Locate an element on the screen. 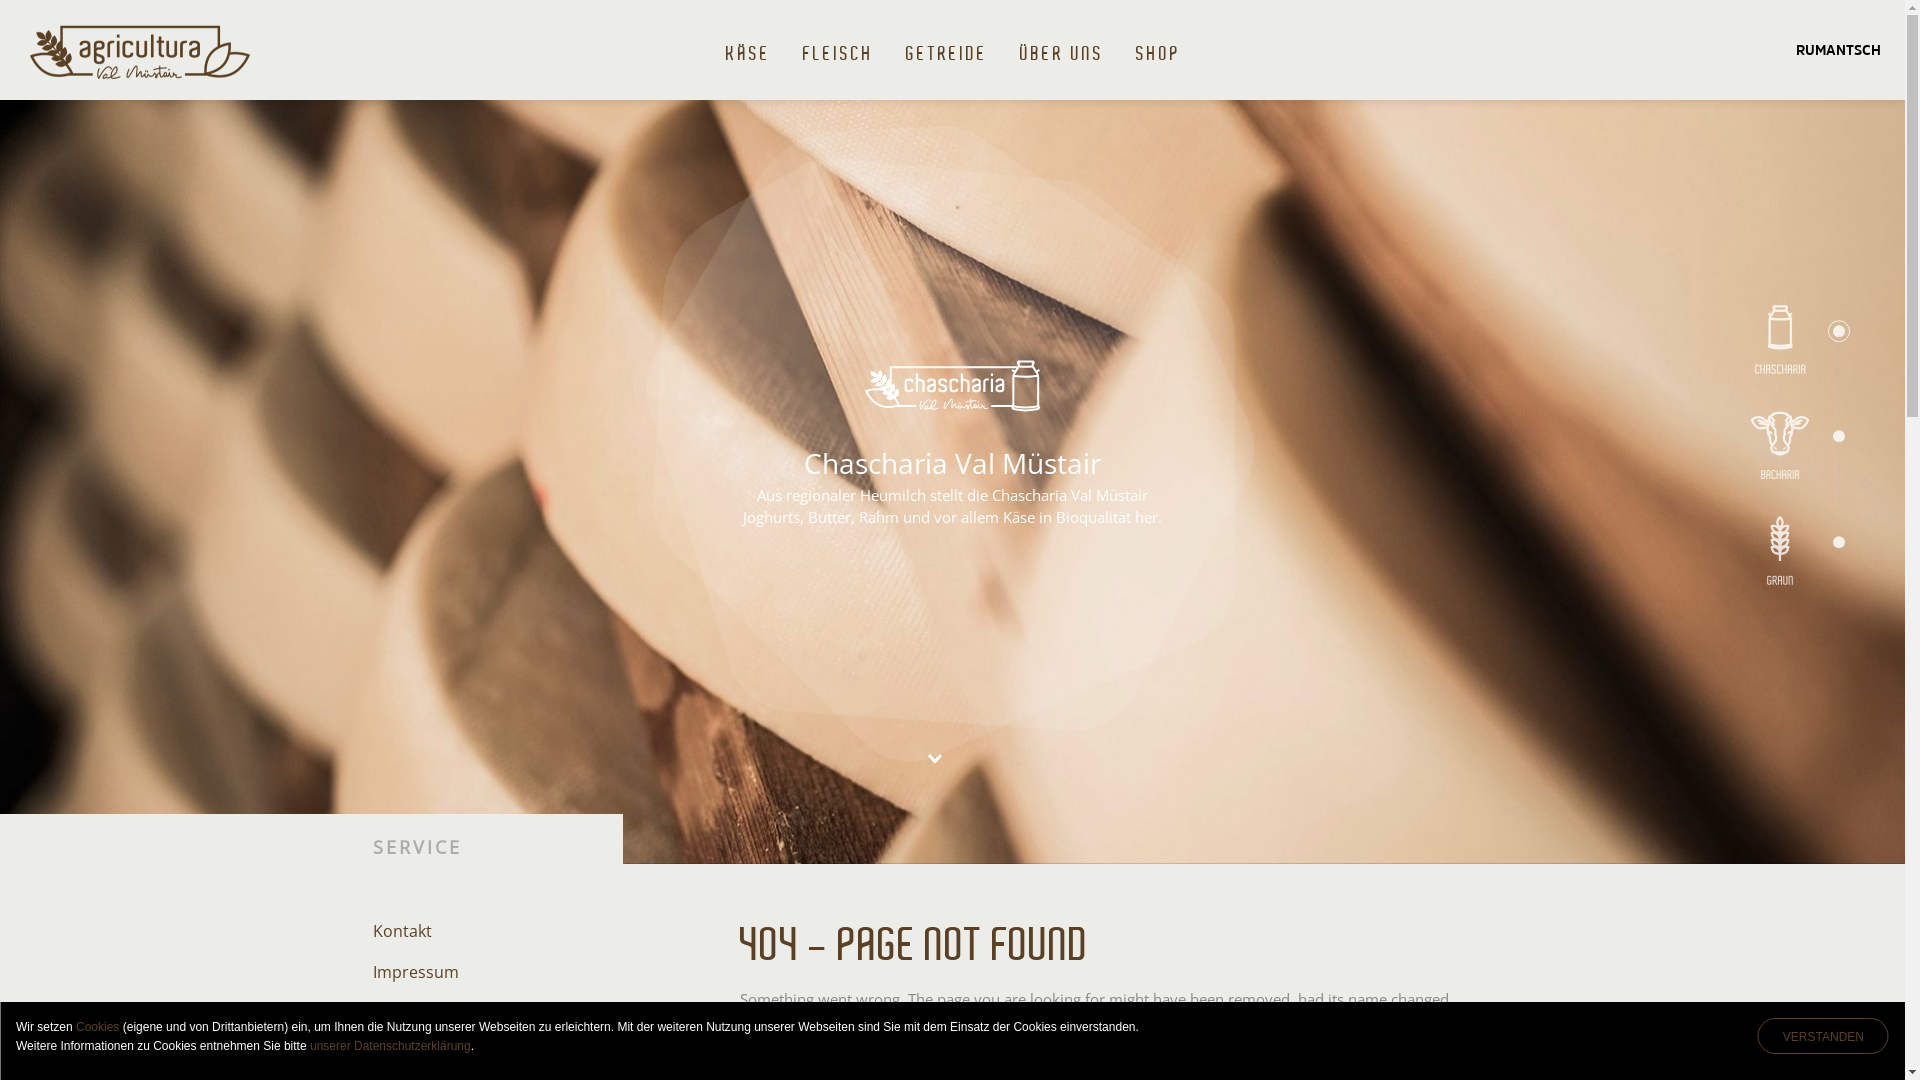 The image size is (1920, 1080). RUMANTSCH is located at coordinates (1838, 50).